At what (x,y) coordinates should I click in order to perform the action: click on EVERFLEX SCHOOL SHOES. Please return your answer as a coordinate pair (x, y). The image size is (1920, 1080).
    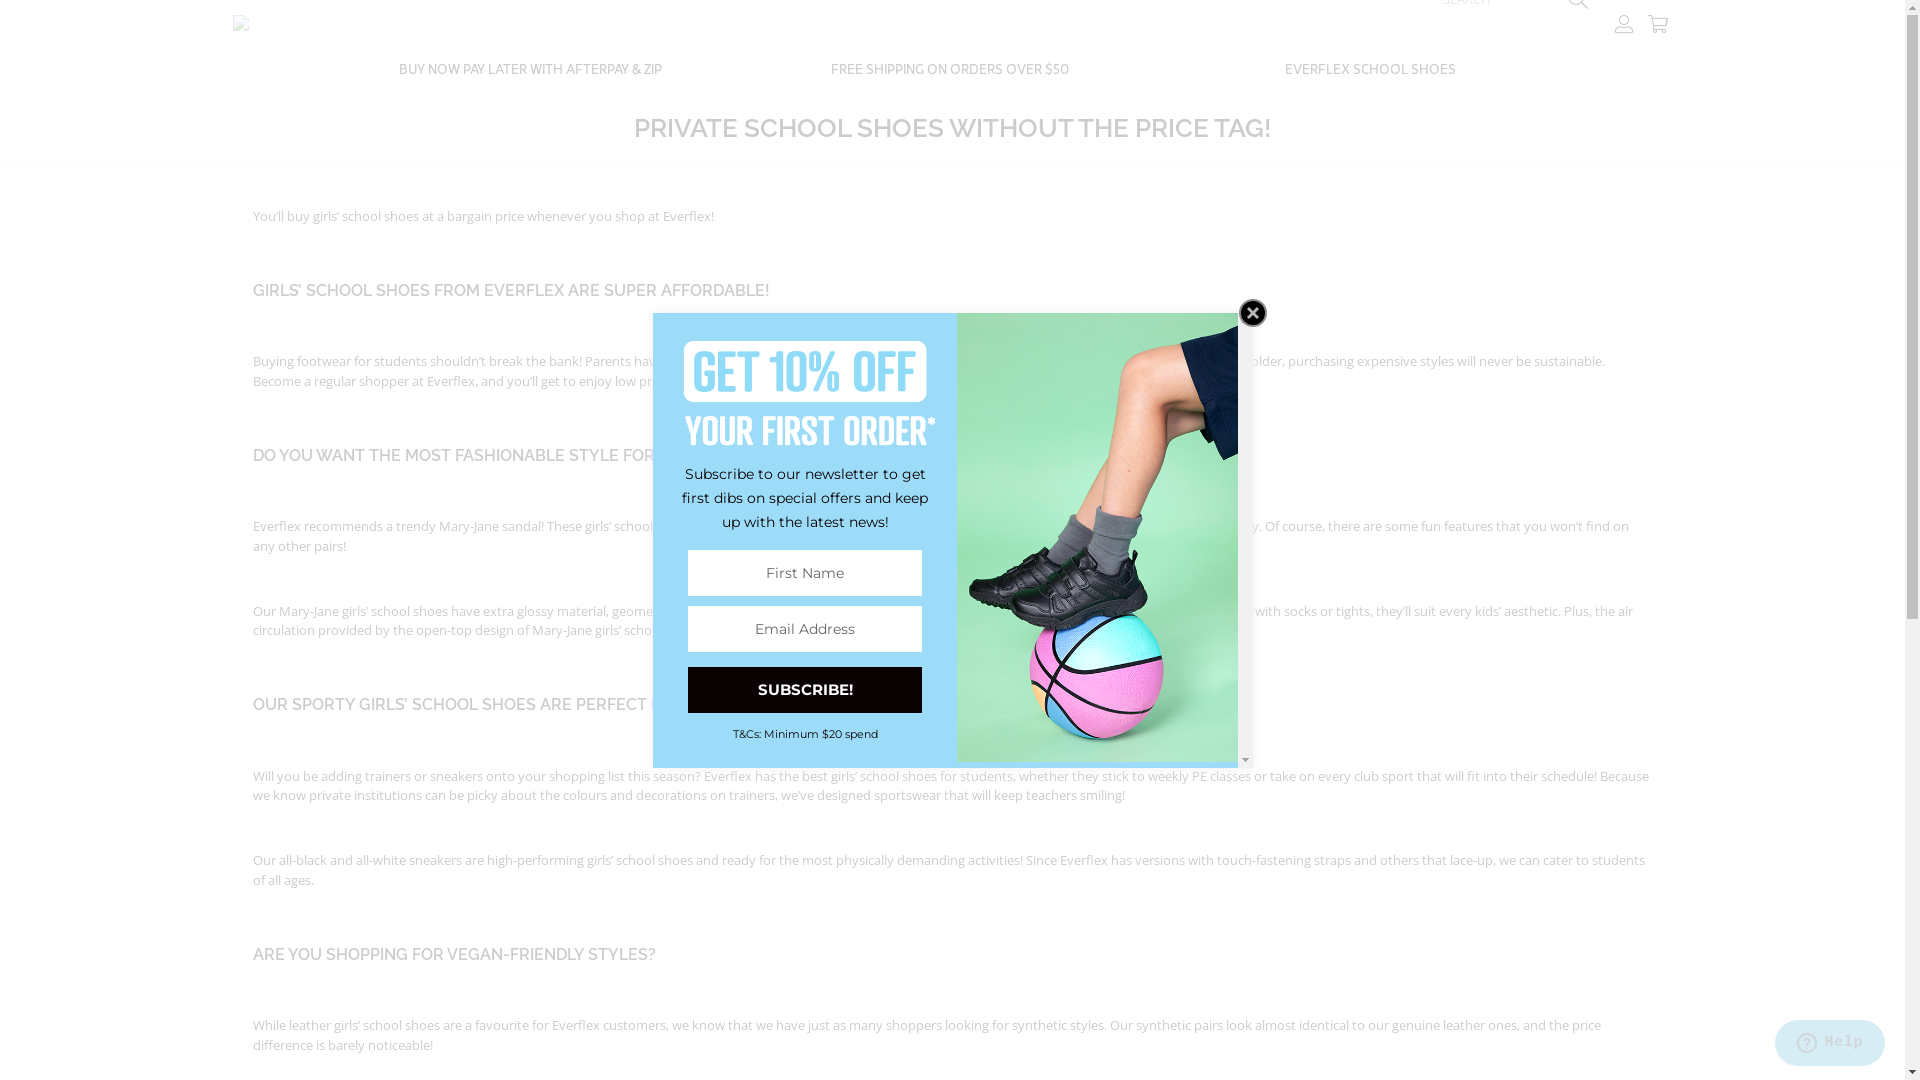
    Looking at the image, I should click on (1370, 70).